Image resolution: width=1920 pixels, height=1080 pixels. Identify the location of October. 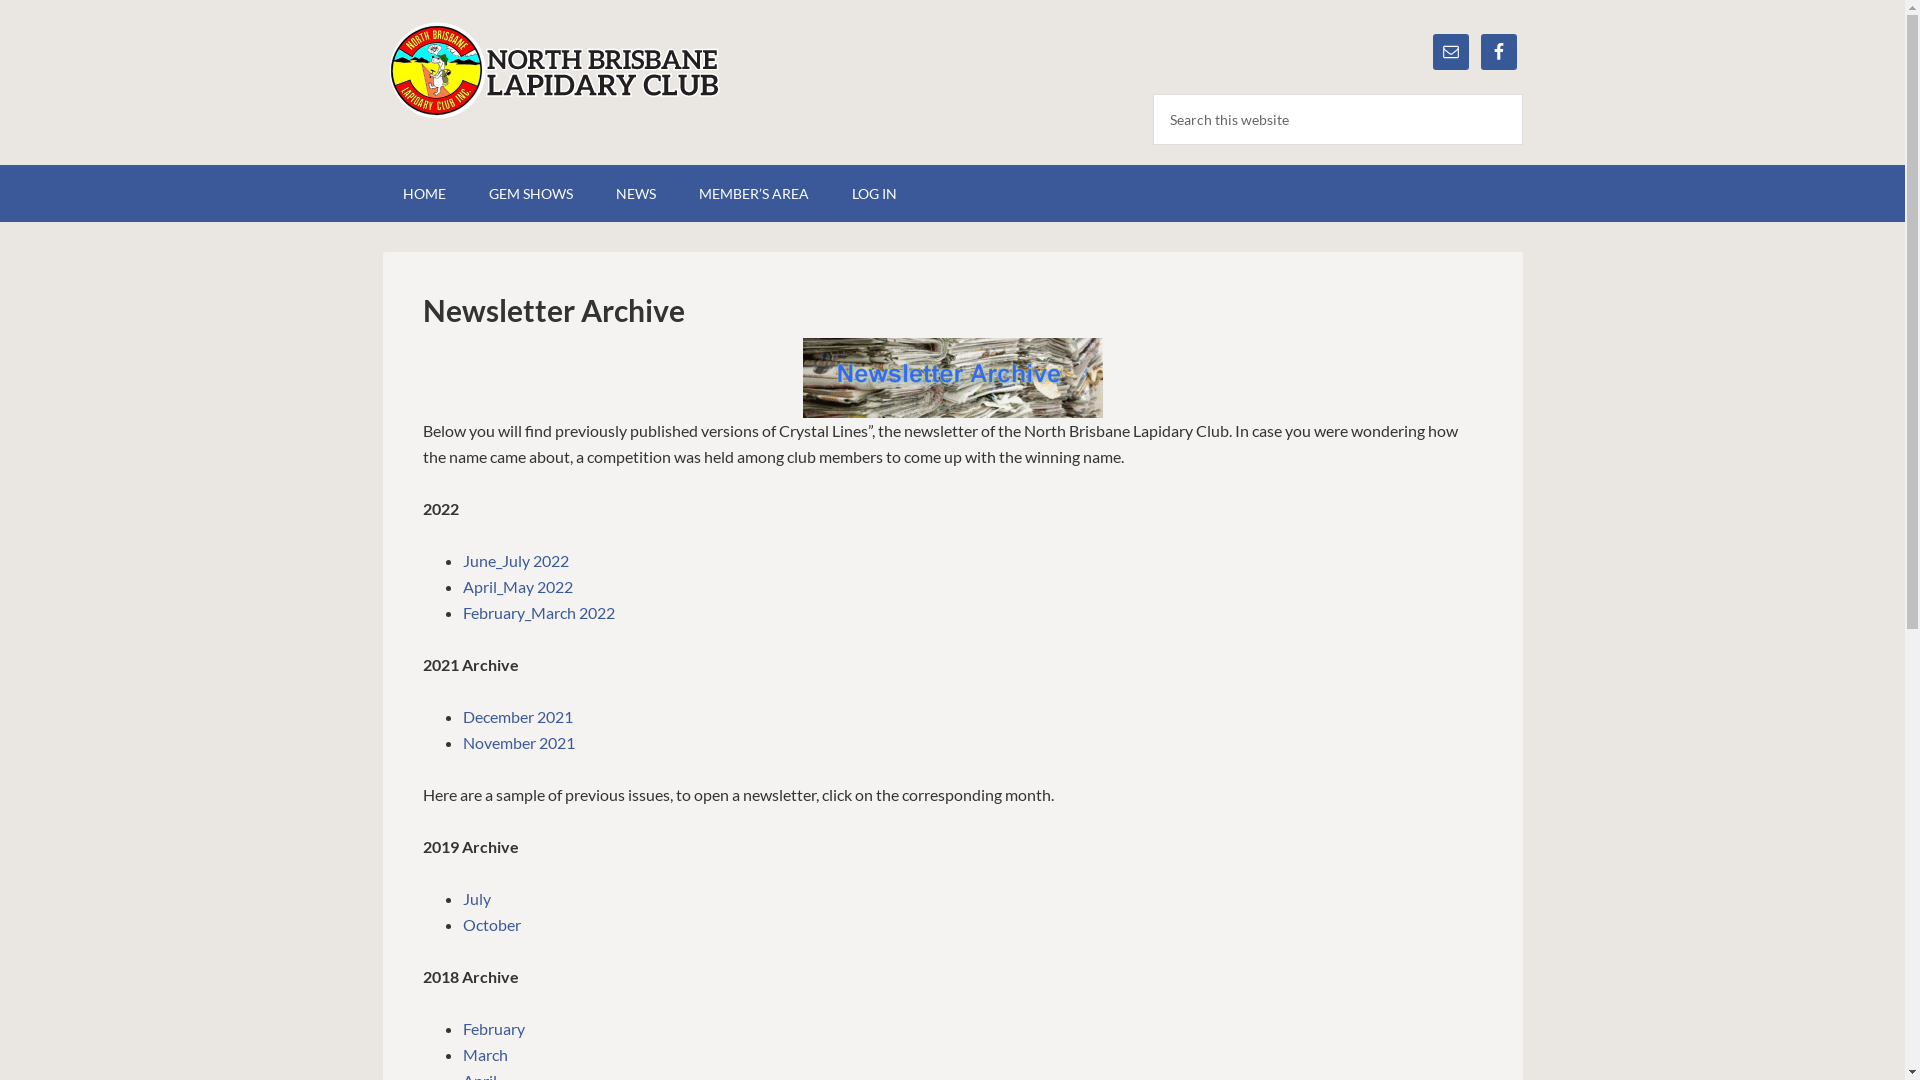
(491, 924).